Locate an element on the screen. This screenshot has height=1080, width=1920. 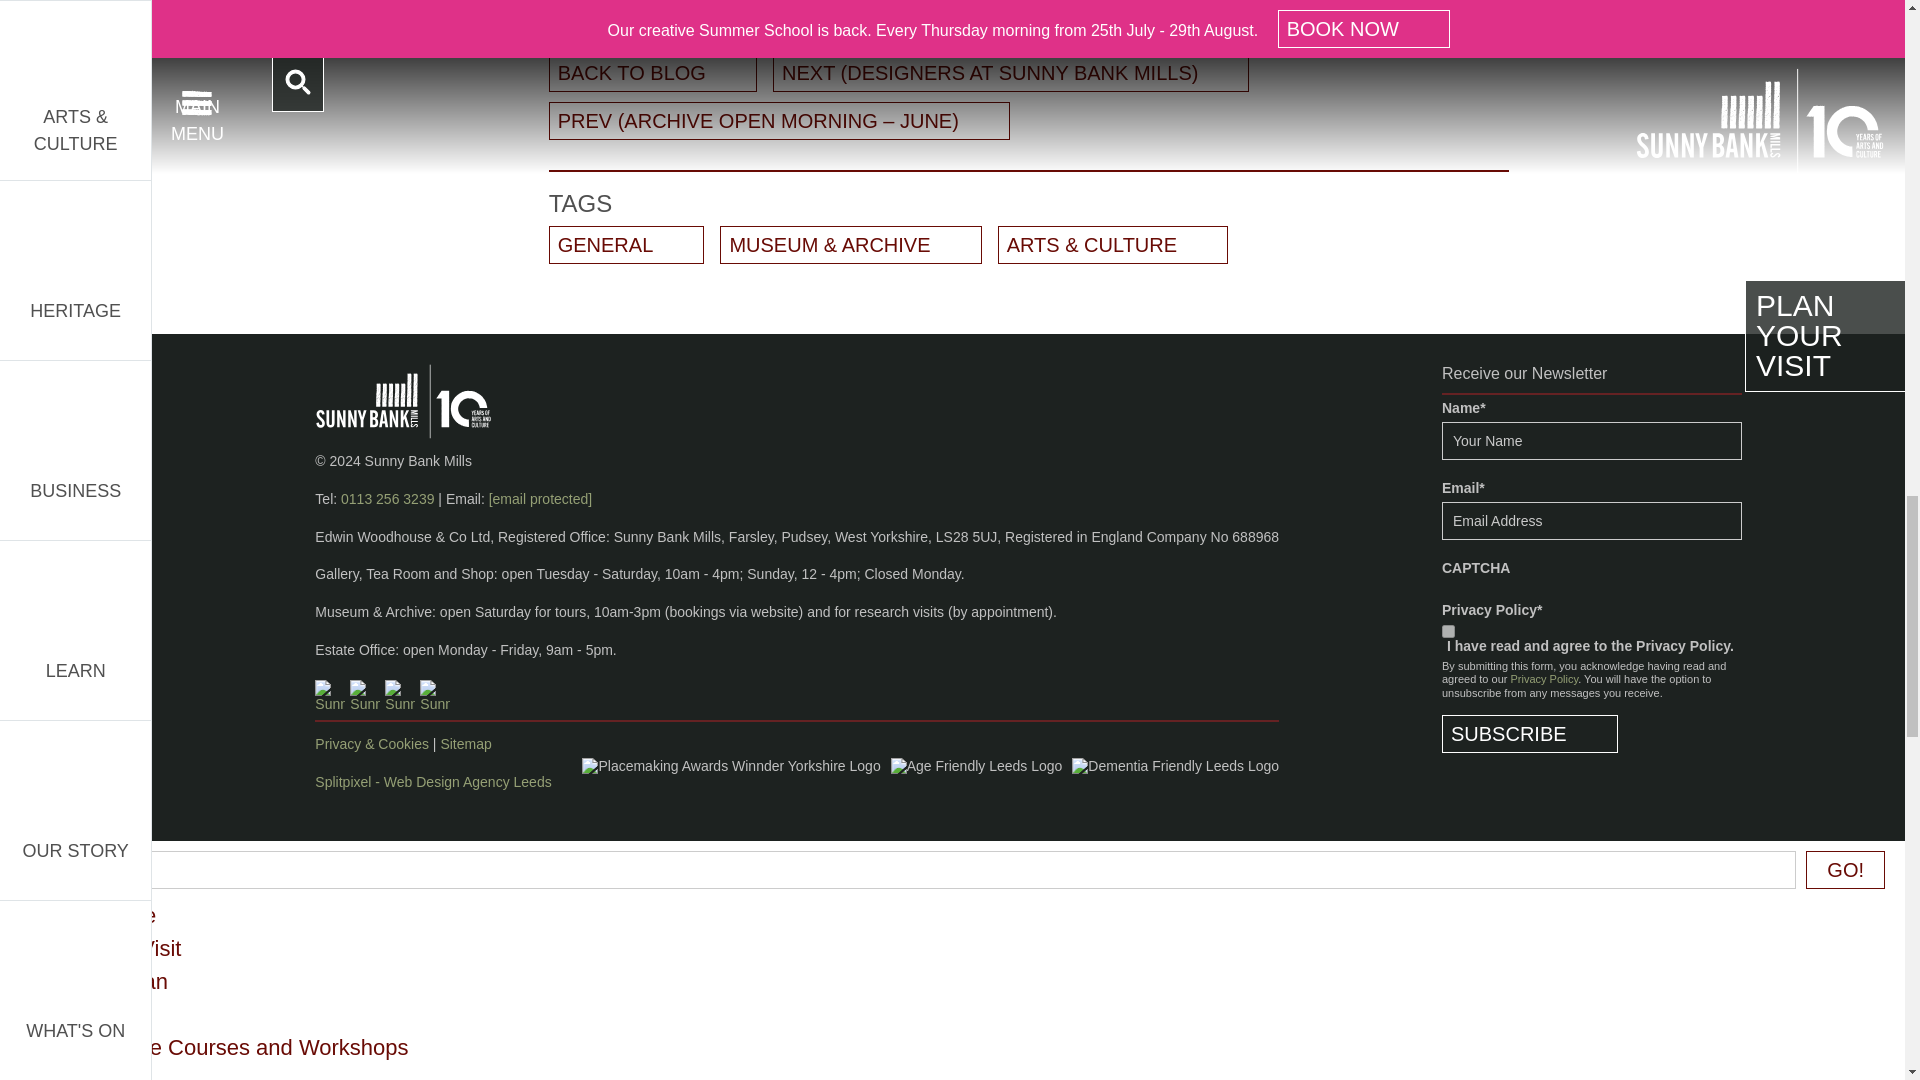
Creative Courses and Workshops is located at coordinates (244, 1046).